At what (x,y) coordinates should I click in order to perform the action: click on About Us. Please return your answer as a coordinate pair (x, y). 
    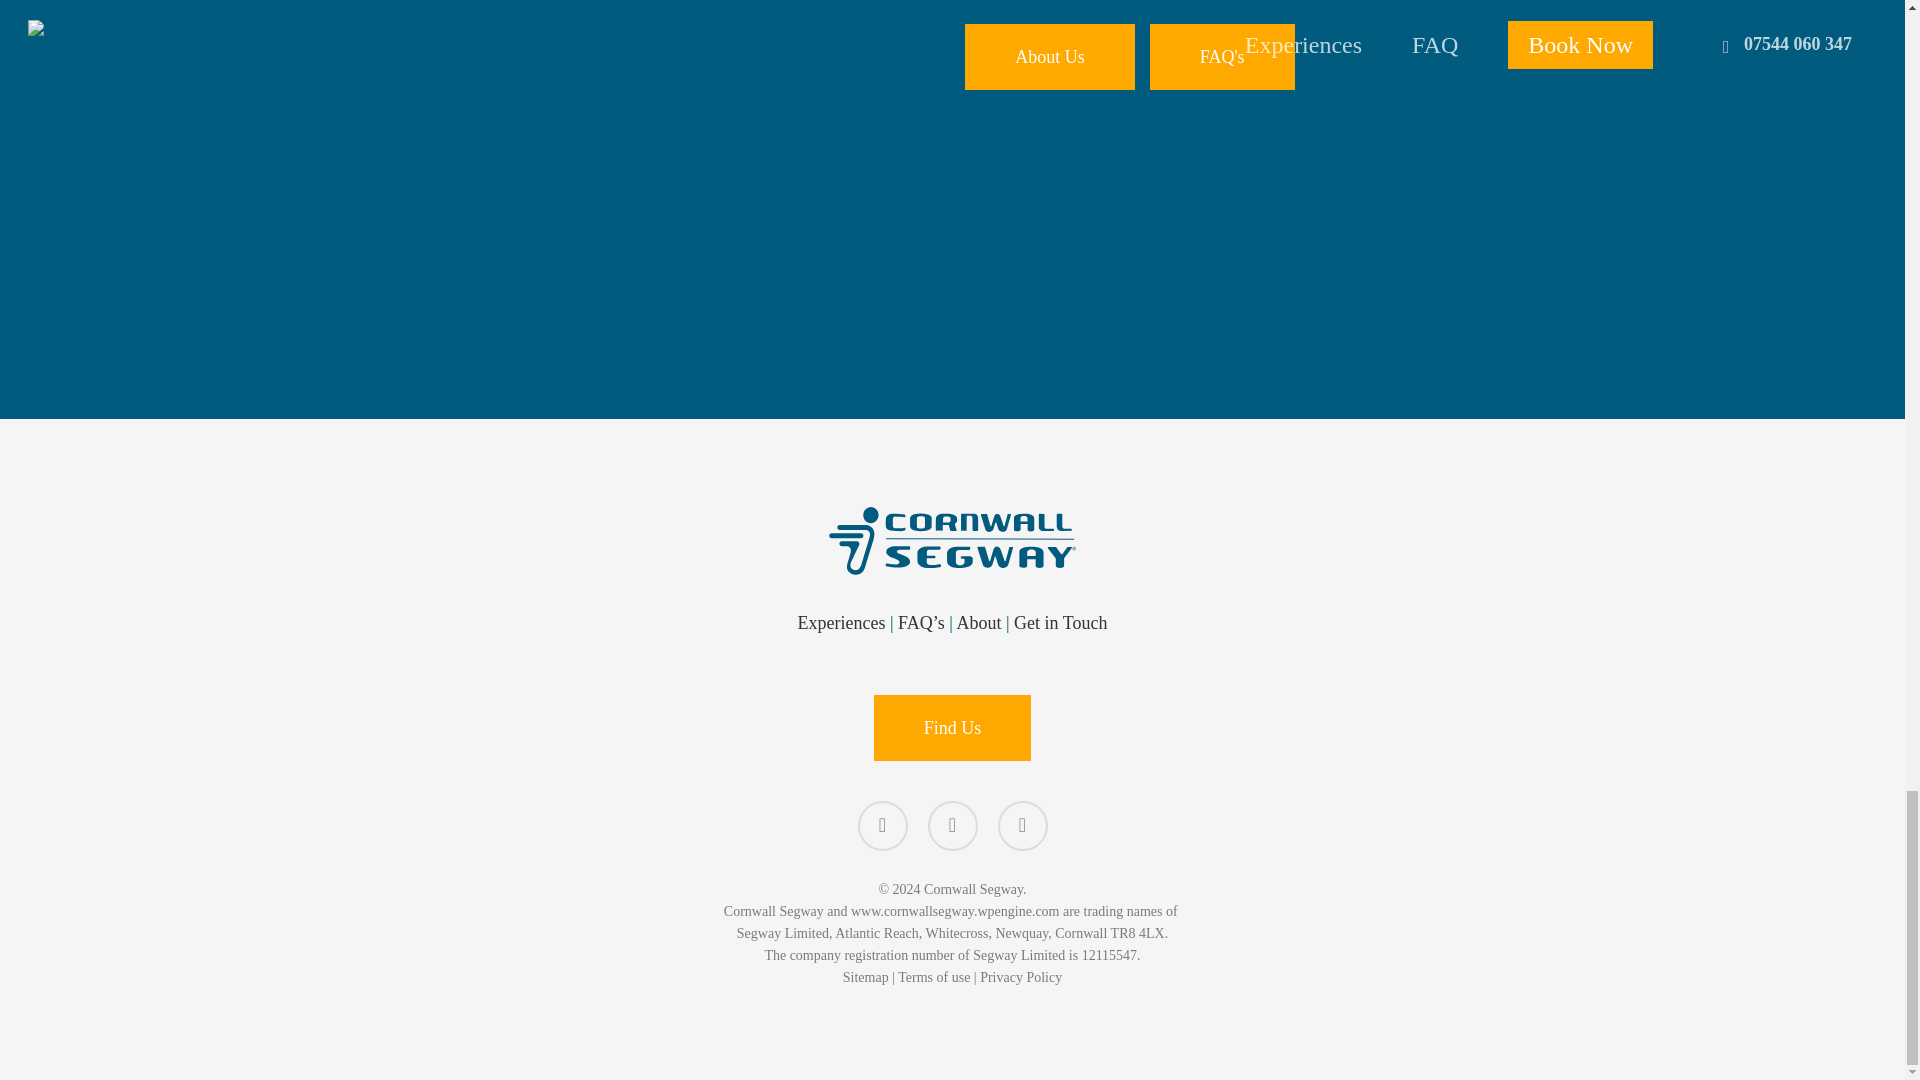
    Looking at the image, I should click on (1050, 56).